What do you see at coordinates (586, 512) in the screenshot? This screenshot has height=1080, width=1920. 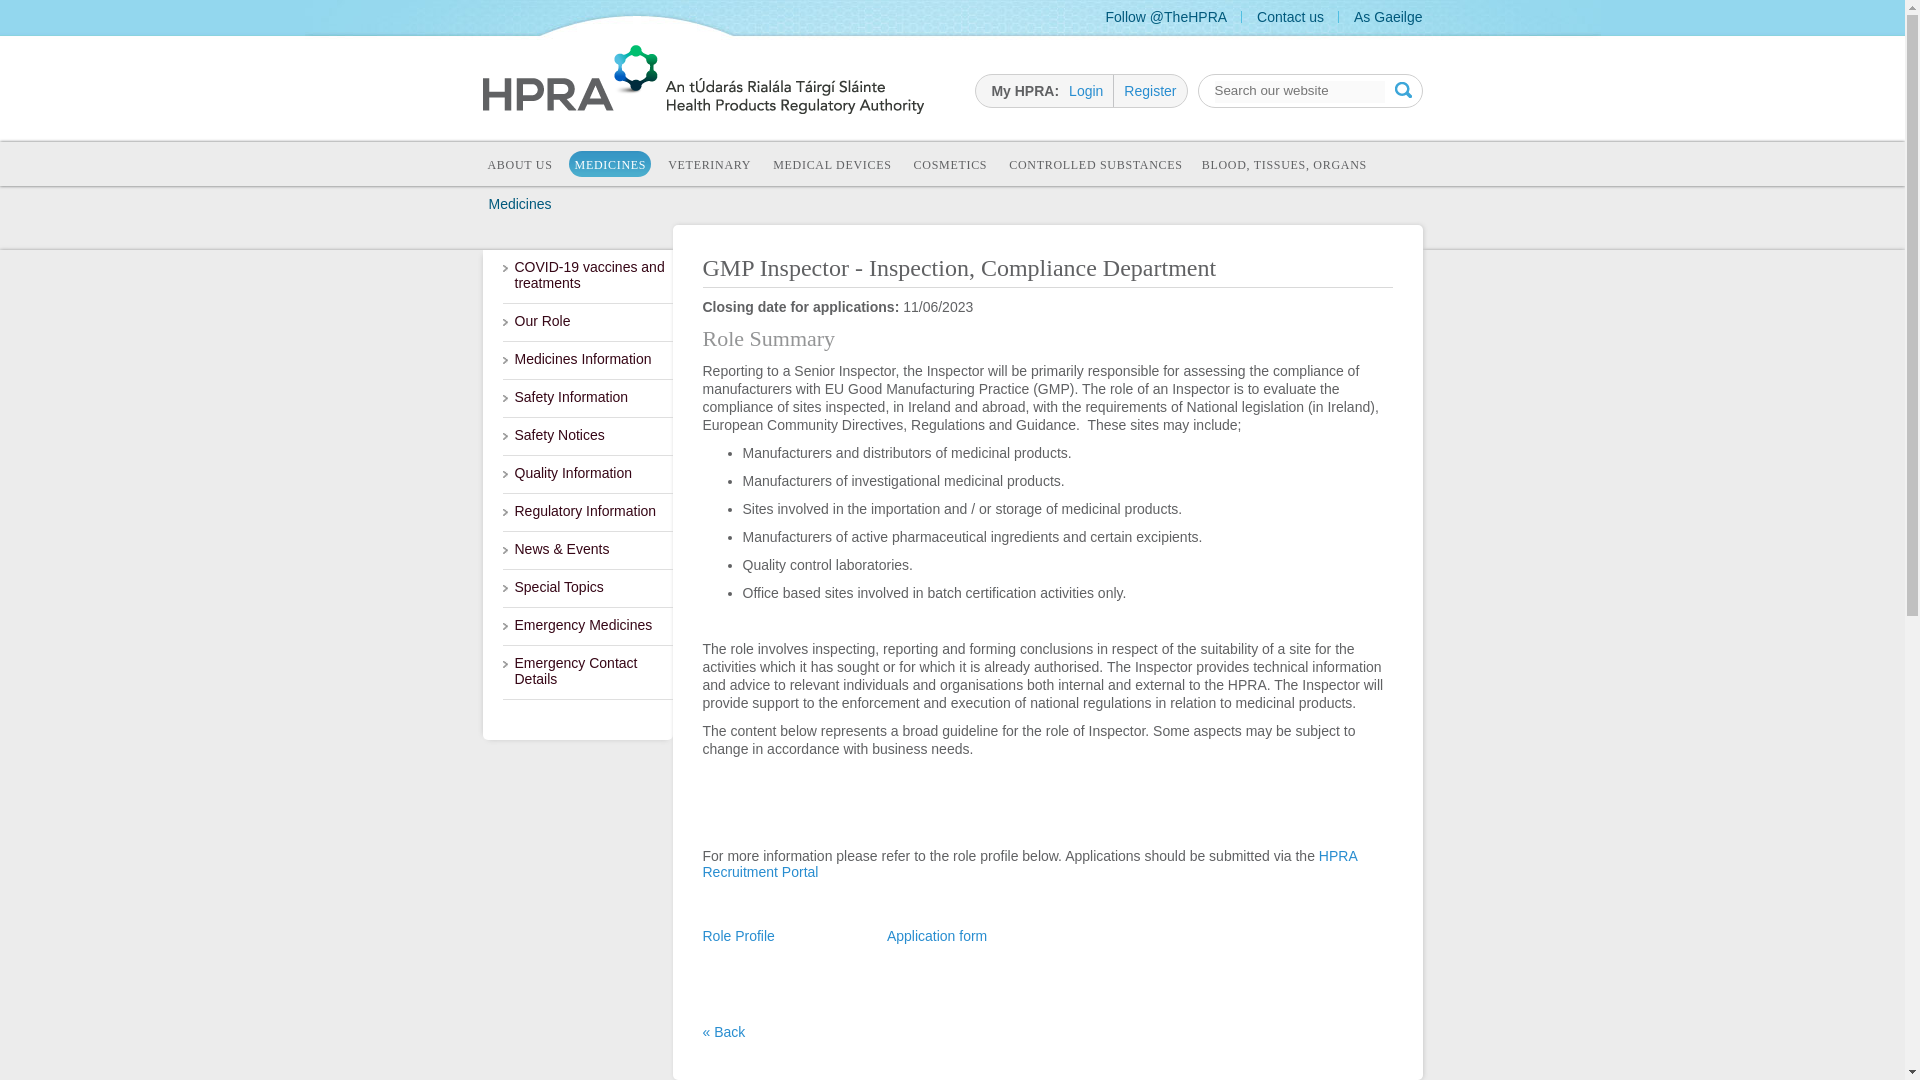 I see `Regulatory Information` at bounding box center [586, 512].